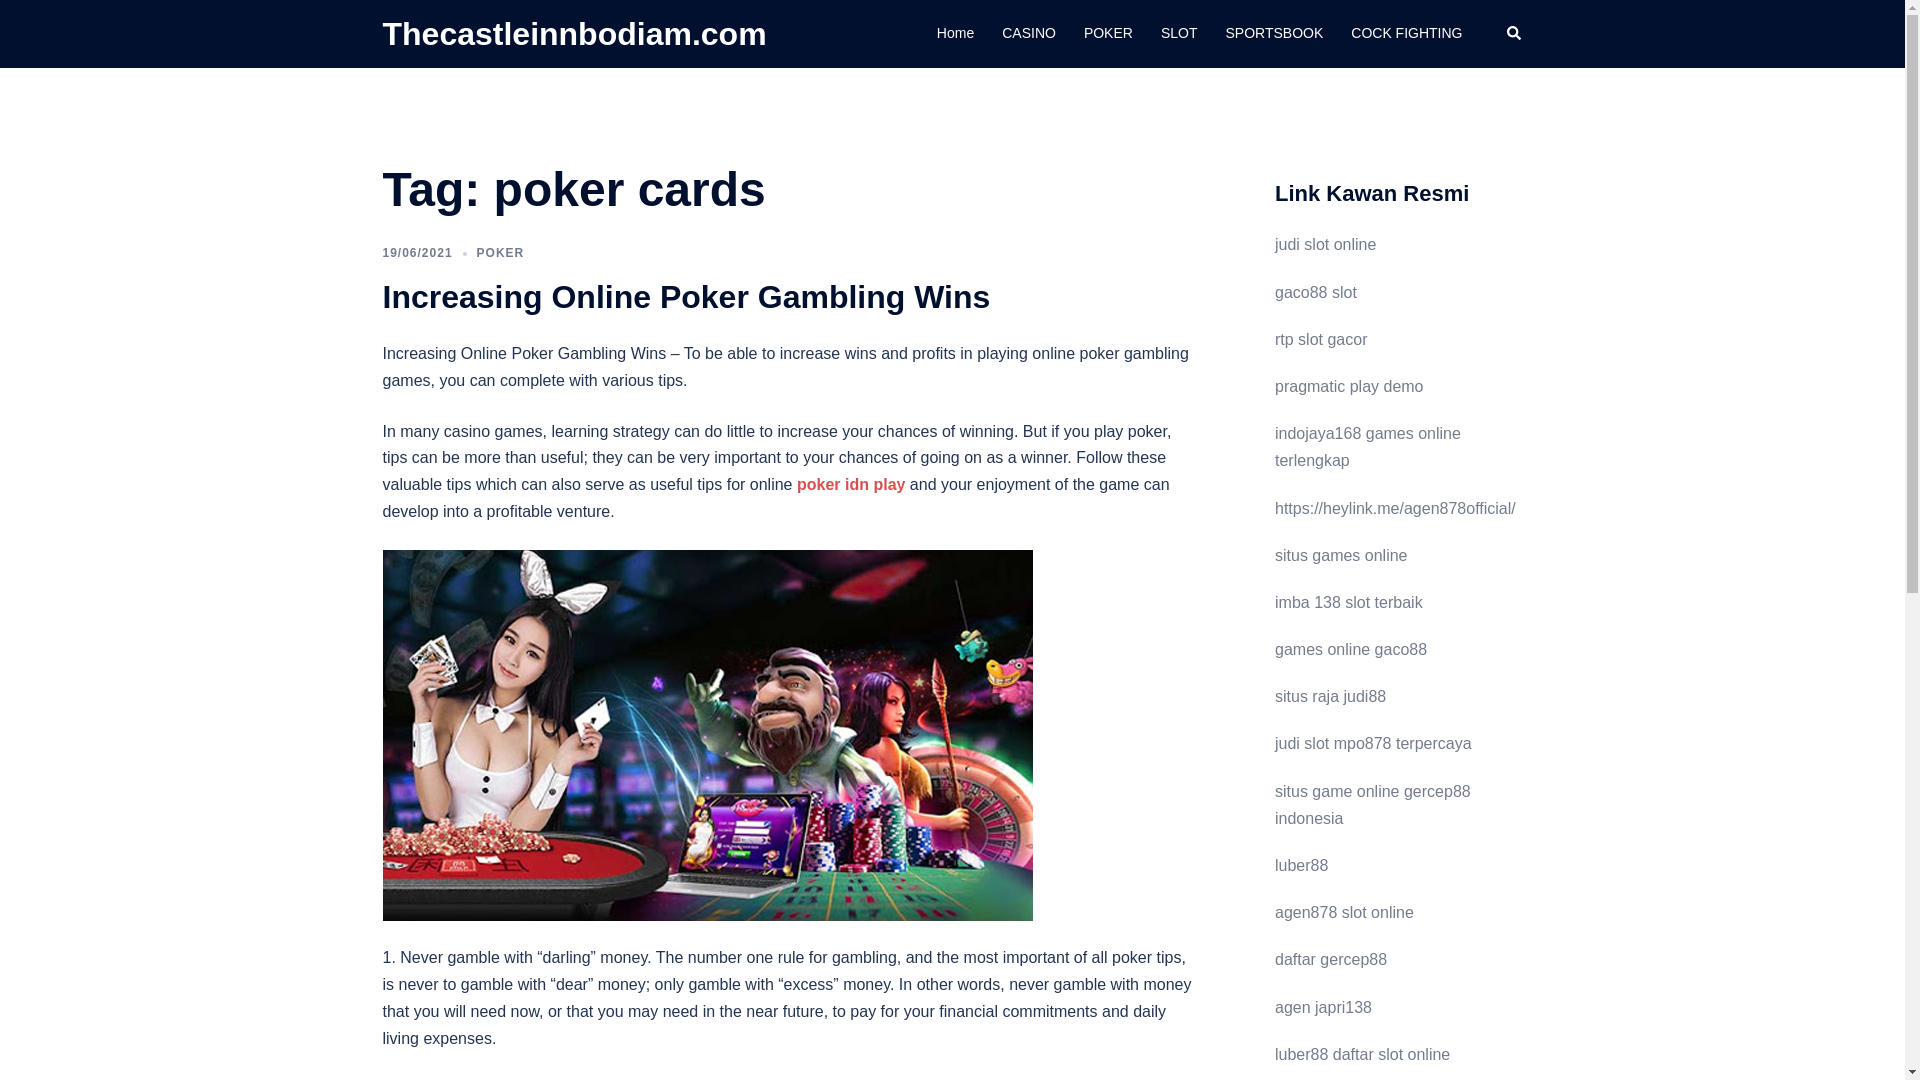 Image resolution: width=1920 pixels, height=1080 pixels. What do you see at coordinates (1330, 696) in the screenshot?
I see `situs raja judi88` at bounding box center [1330, 696].